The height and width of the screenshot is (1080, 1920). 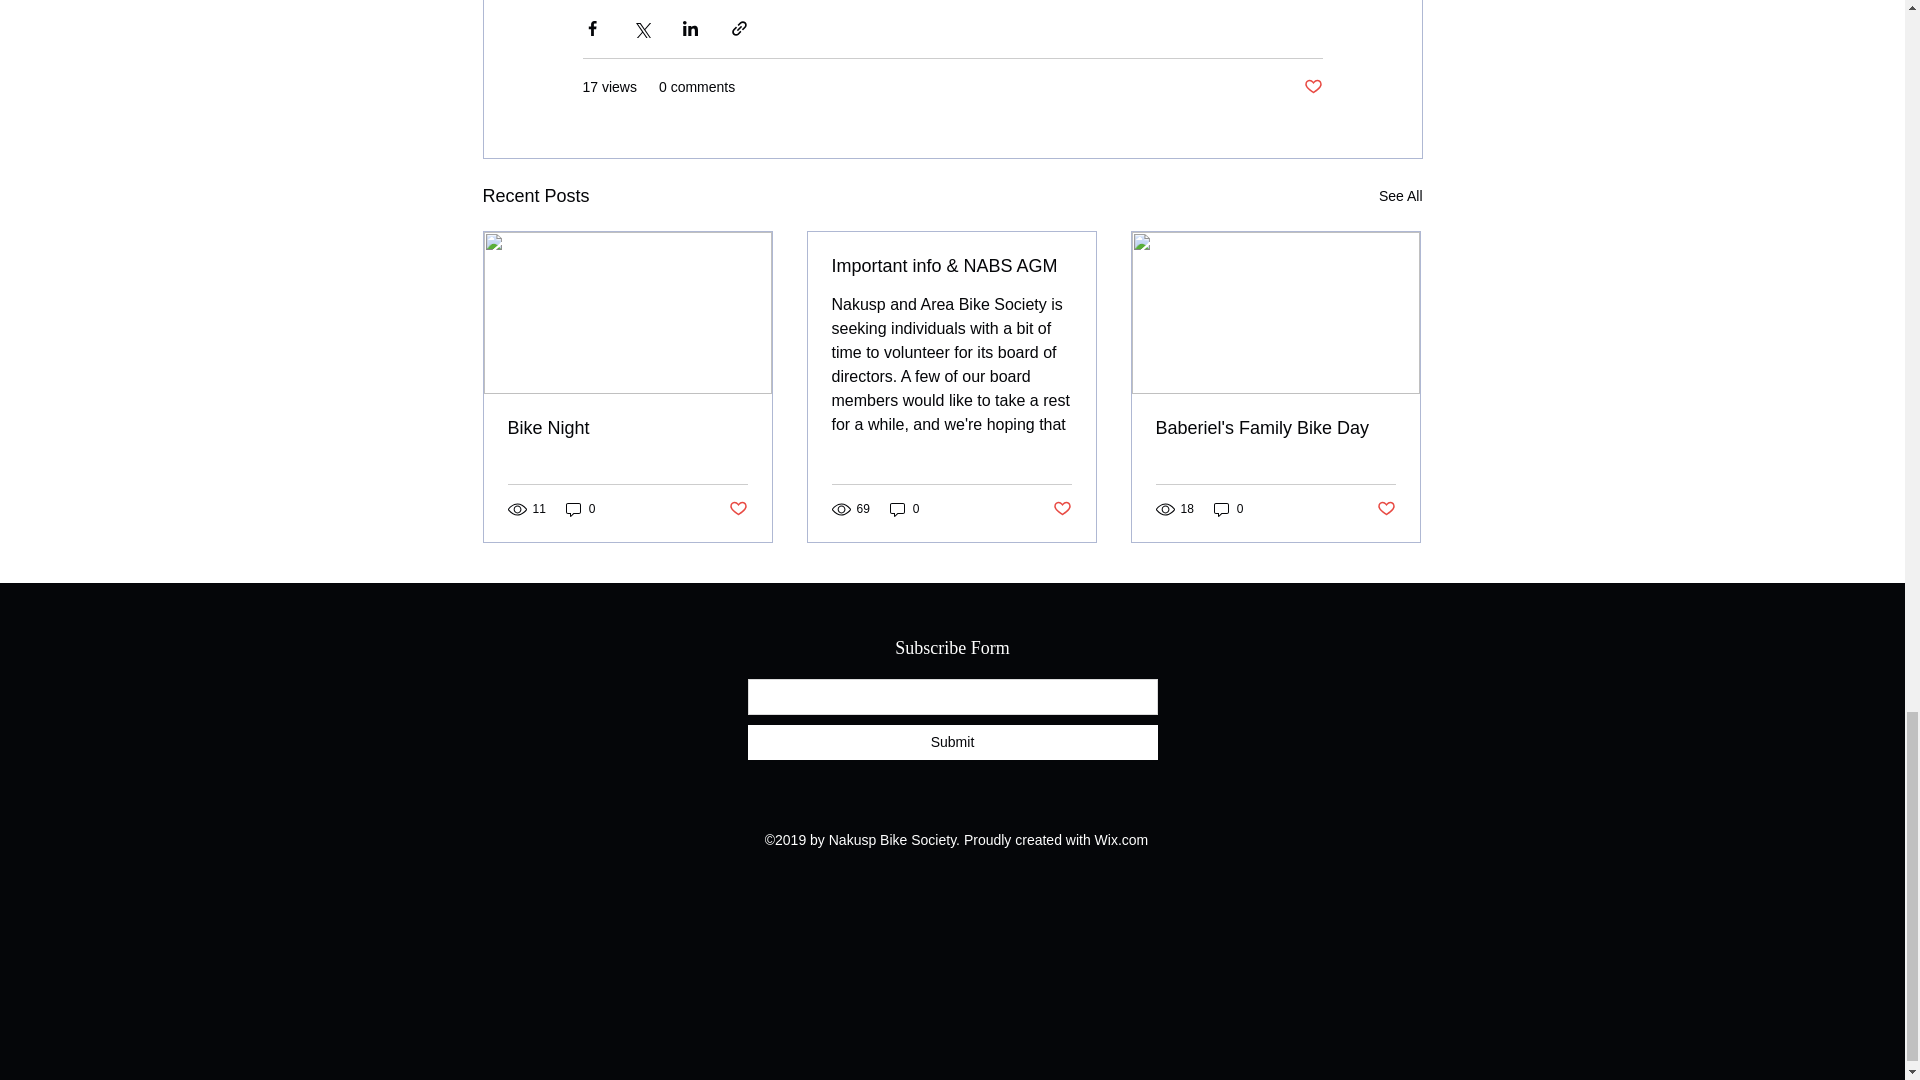 What do you see at coordinates (904, 510) in the screenshot?
I see `0` at bounding box center [904, 510].